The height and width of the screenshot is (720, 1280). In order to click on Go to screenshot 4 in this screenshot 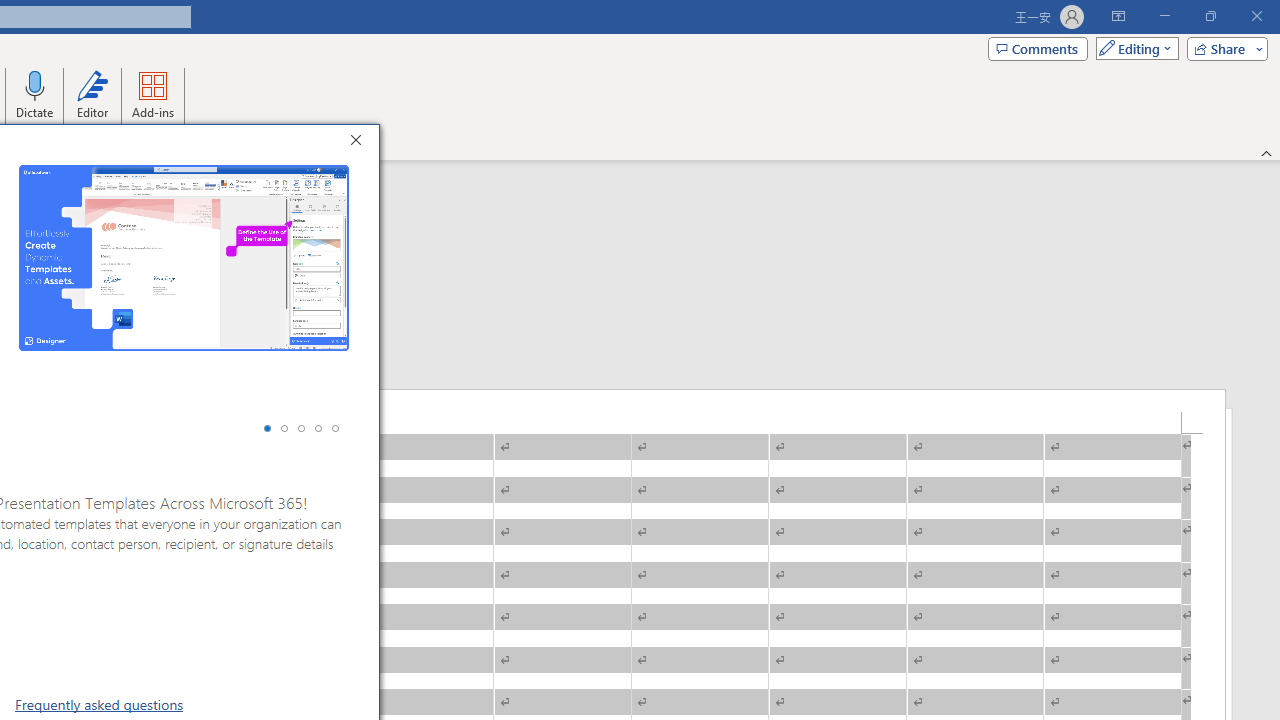, I will do `click(318, 428)`.